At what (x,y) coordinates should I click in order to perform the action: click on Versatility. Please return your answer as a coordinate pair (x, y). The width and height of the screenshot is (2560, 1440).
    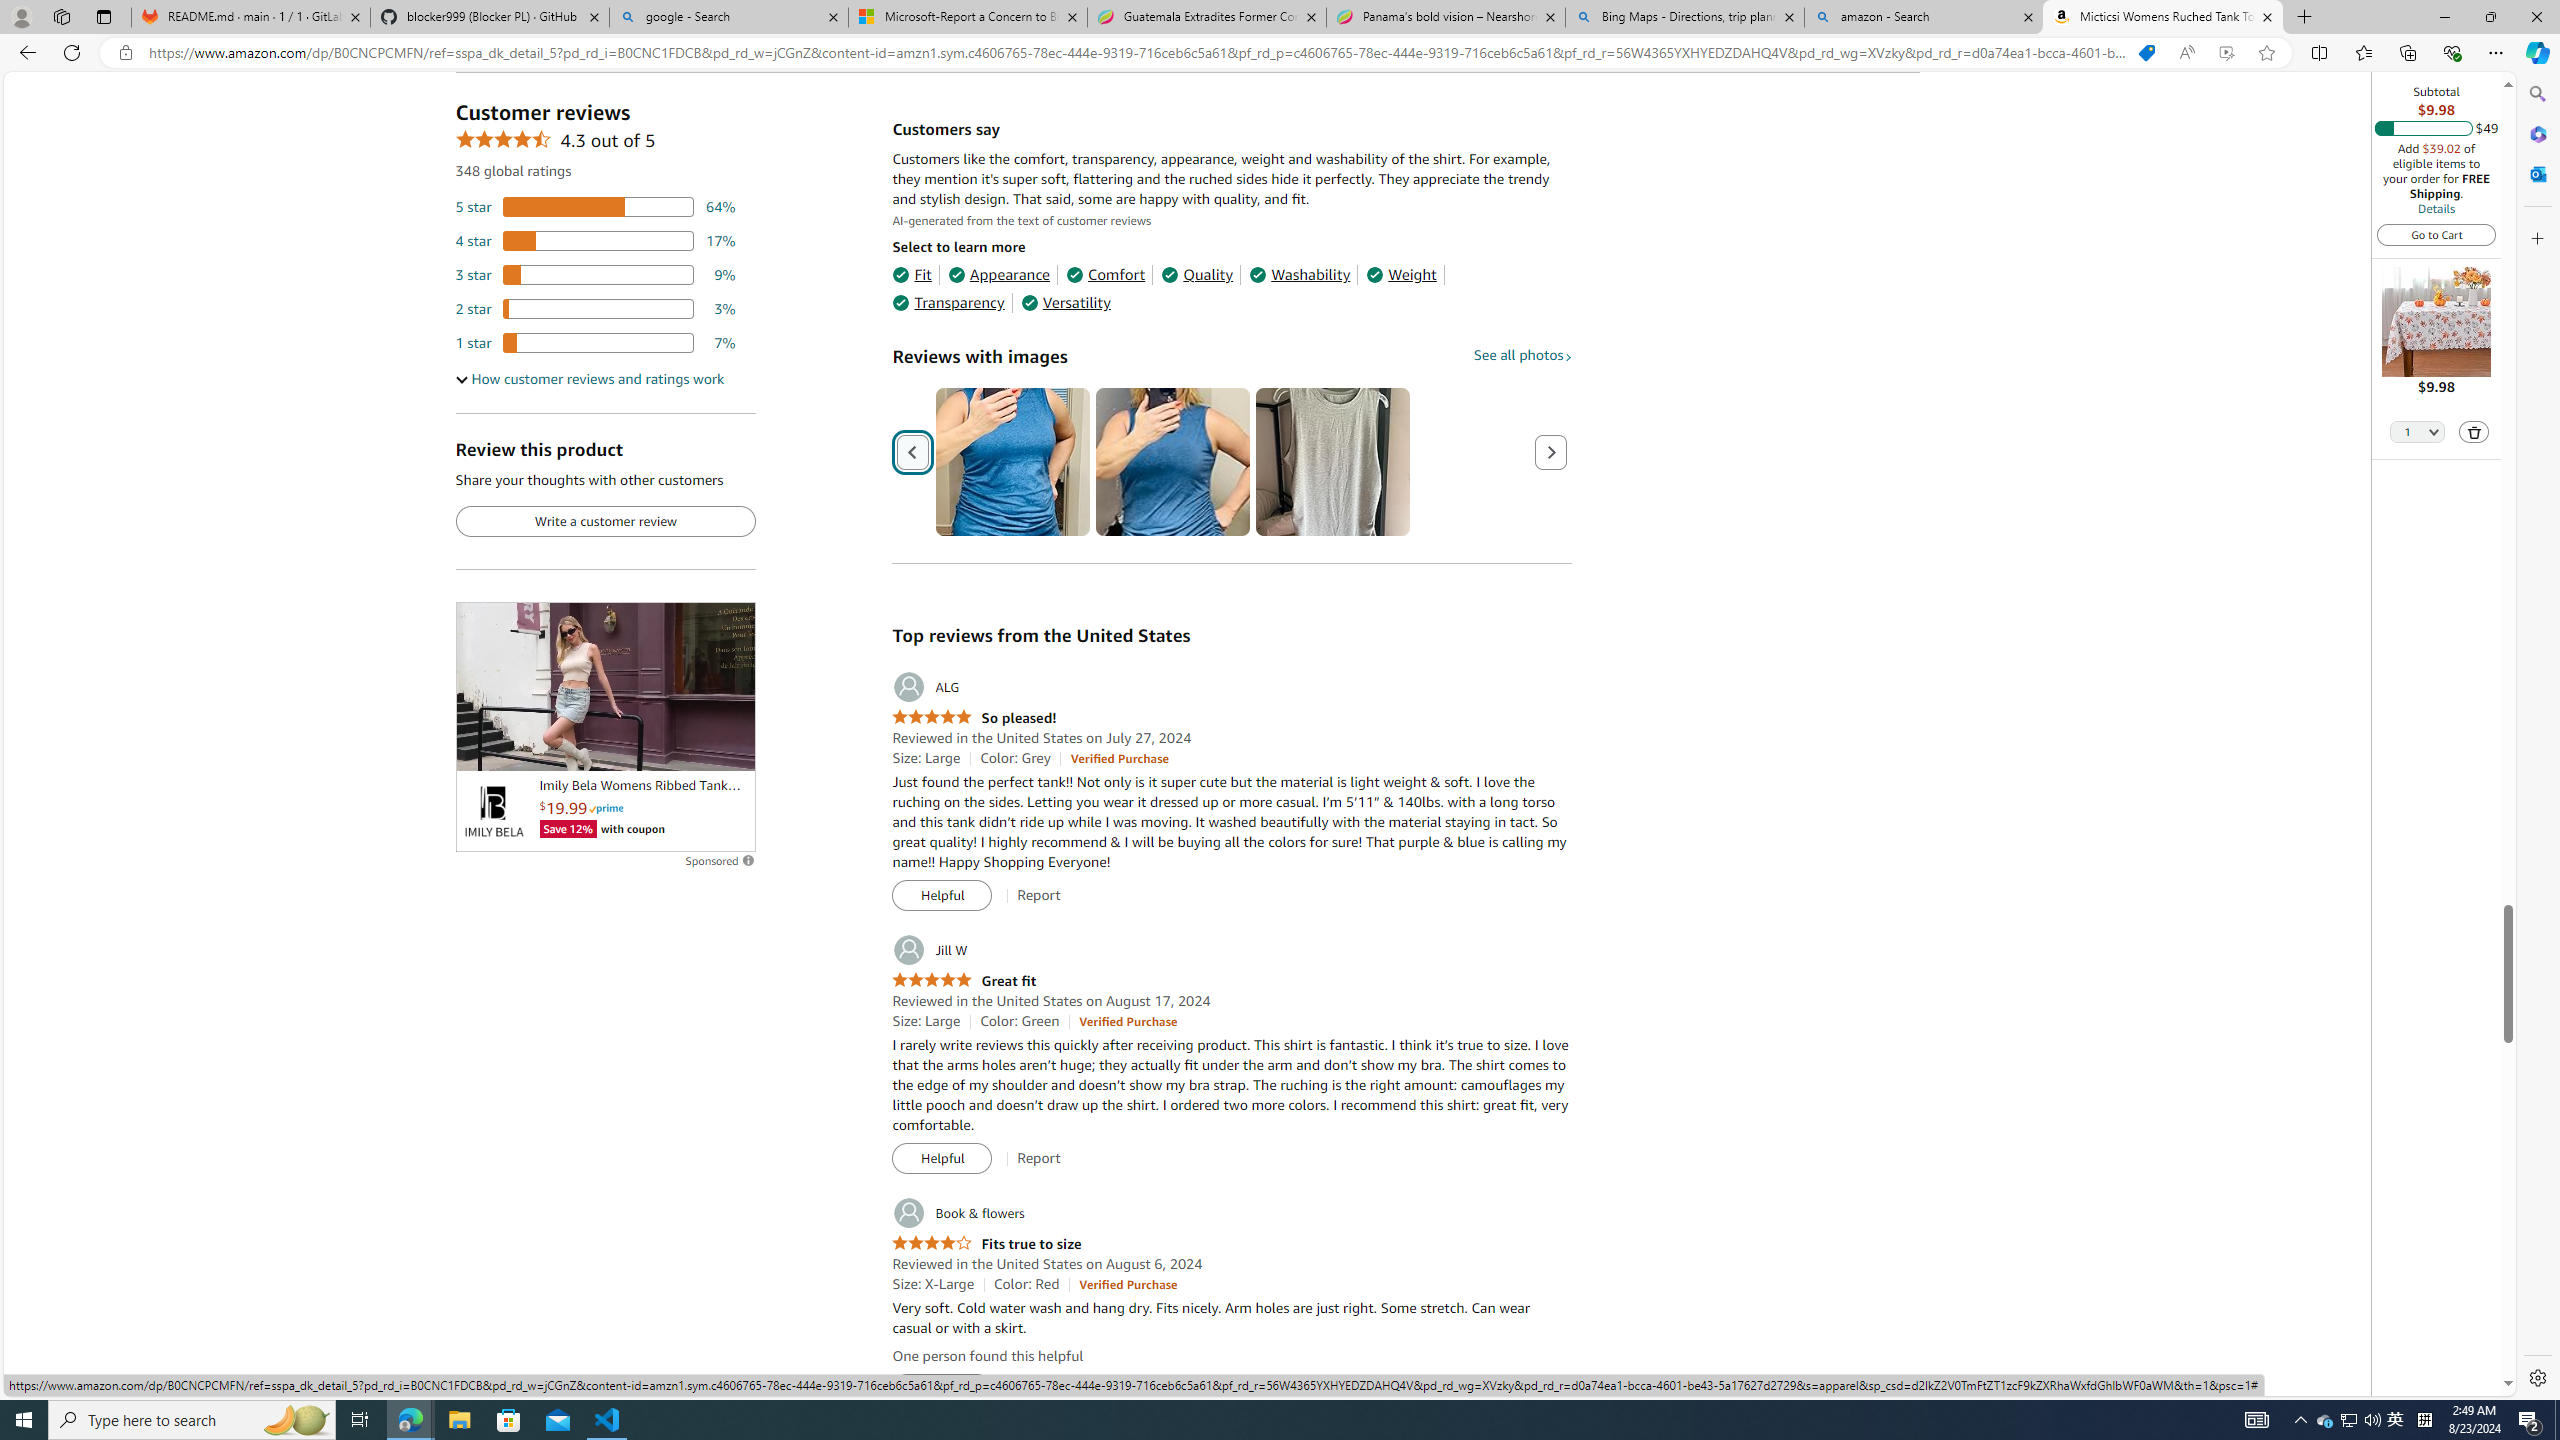
    Looking at the image, I should click on (1064, 302).